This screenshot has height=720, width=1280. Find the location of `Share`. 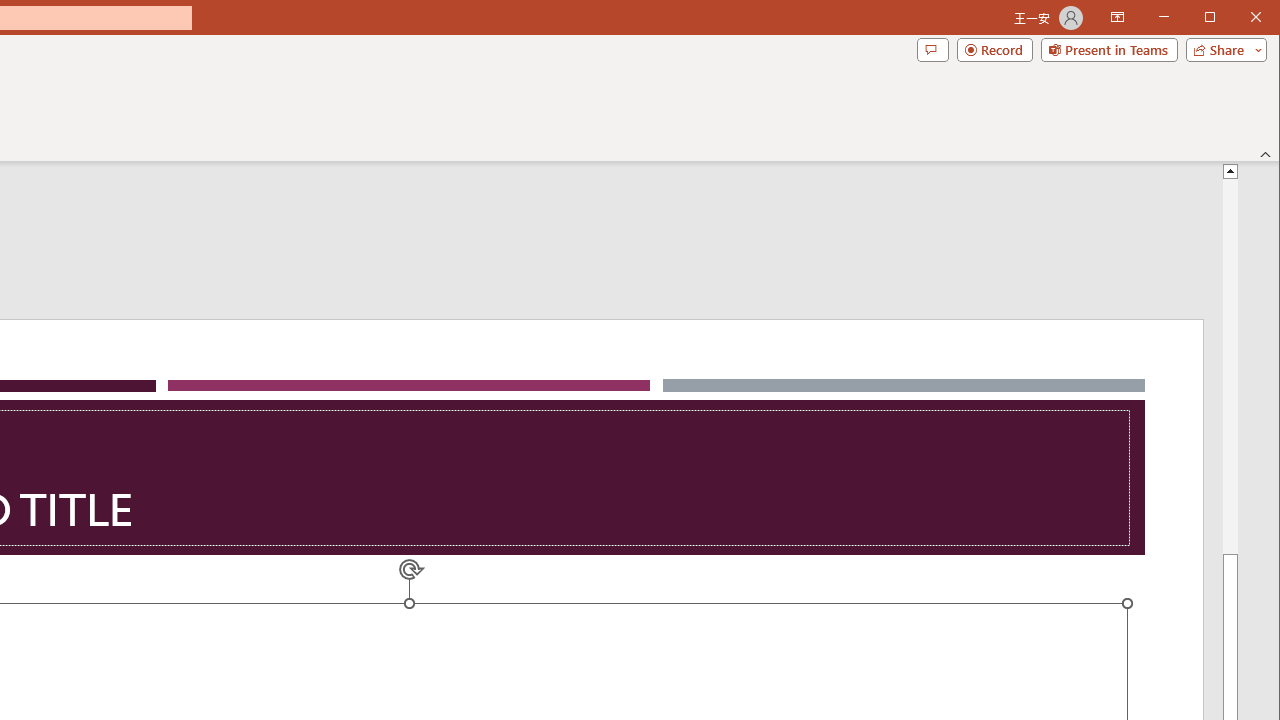

Share is located at coordinates (1222, 50).